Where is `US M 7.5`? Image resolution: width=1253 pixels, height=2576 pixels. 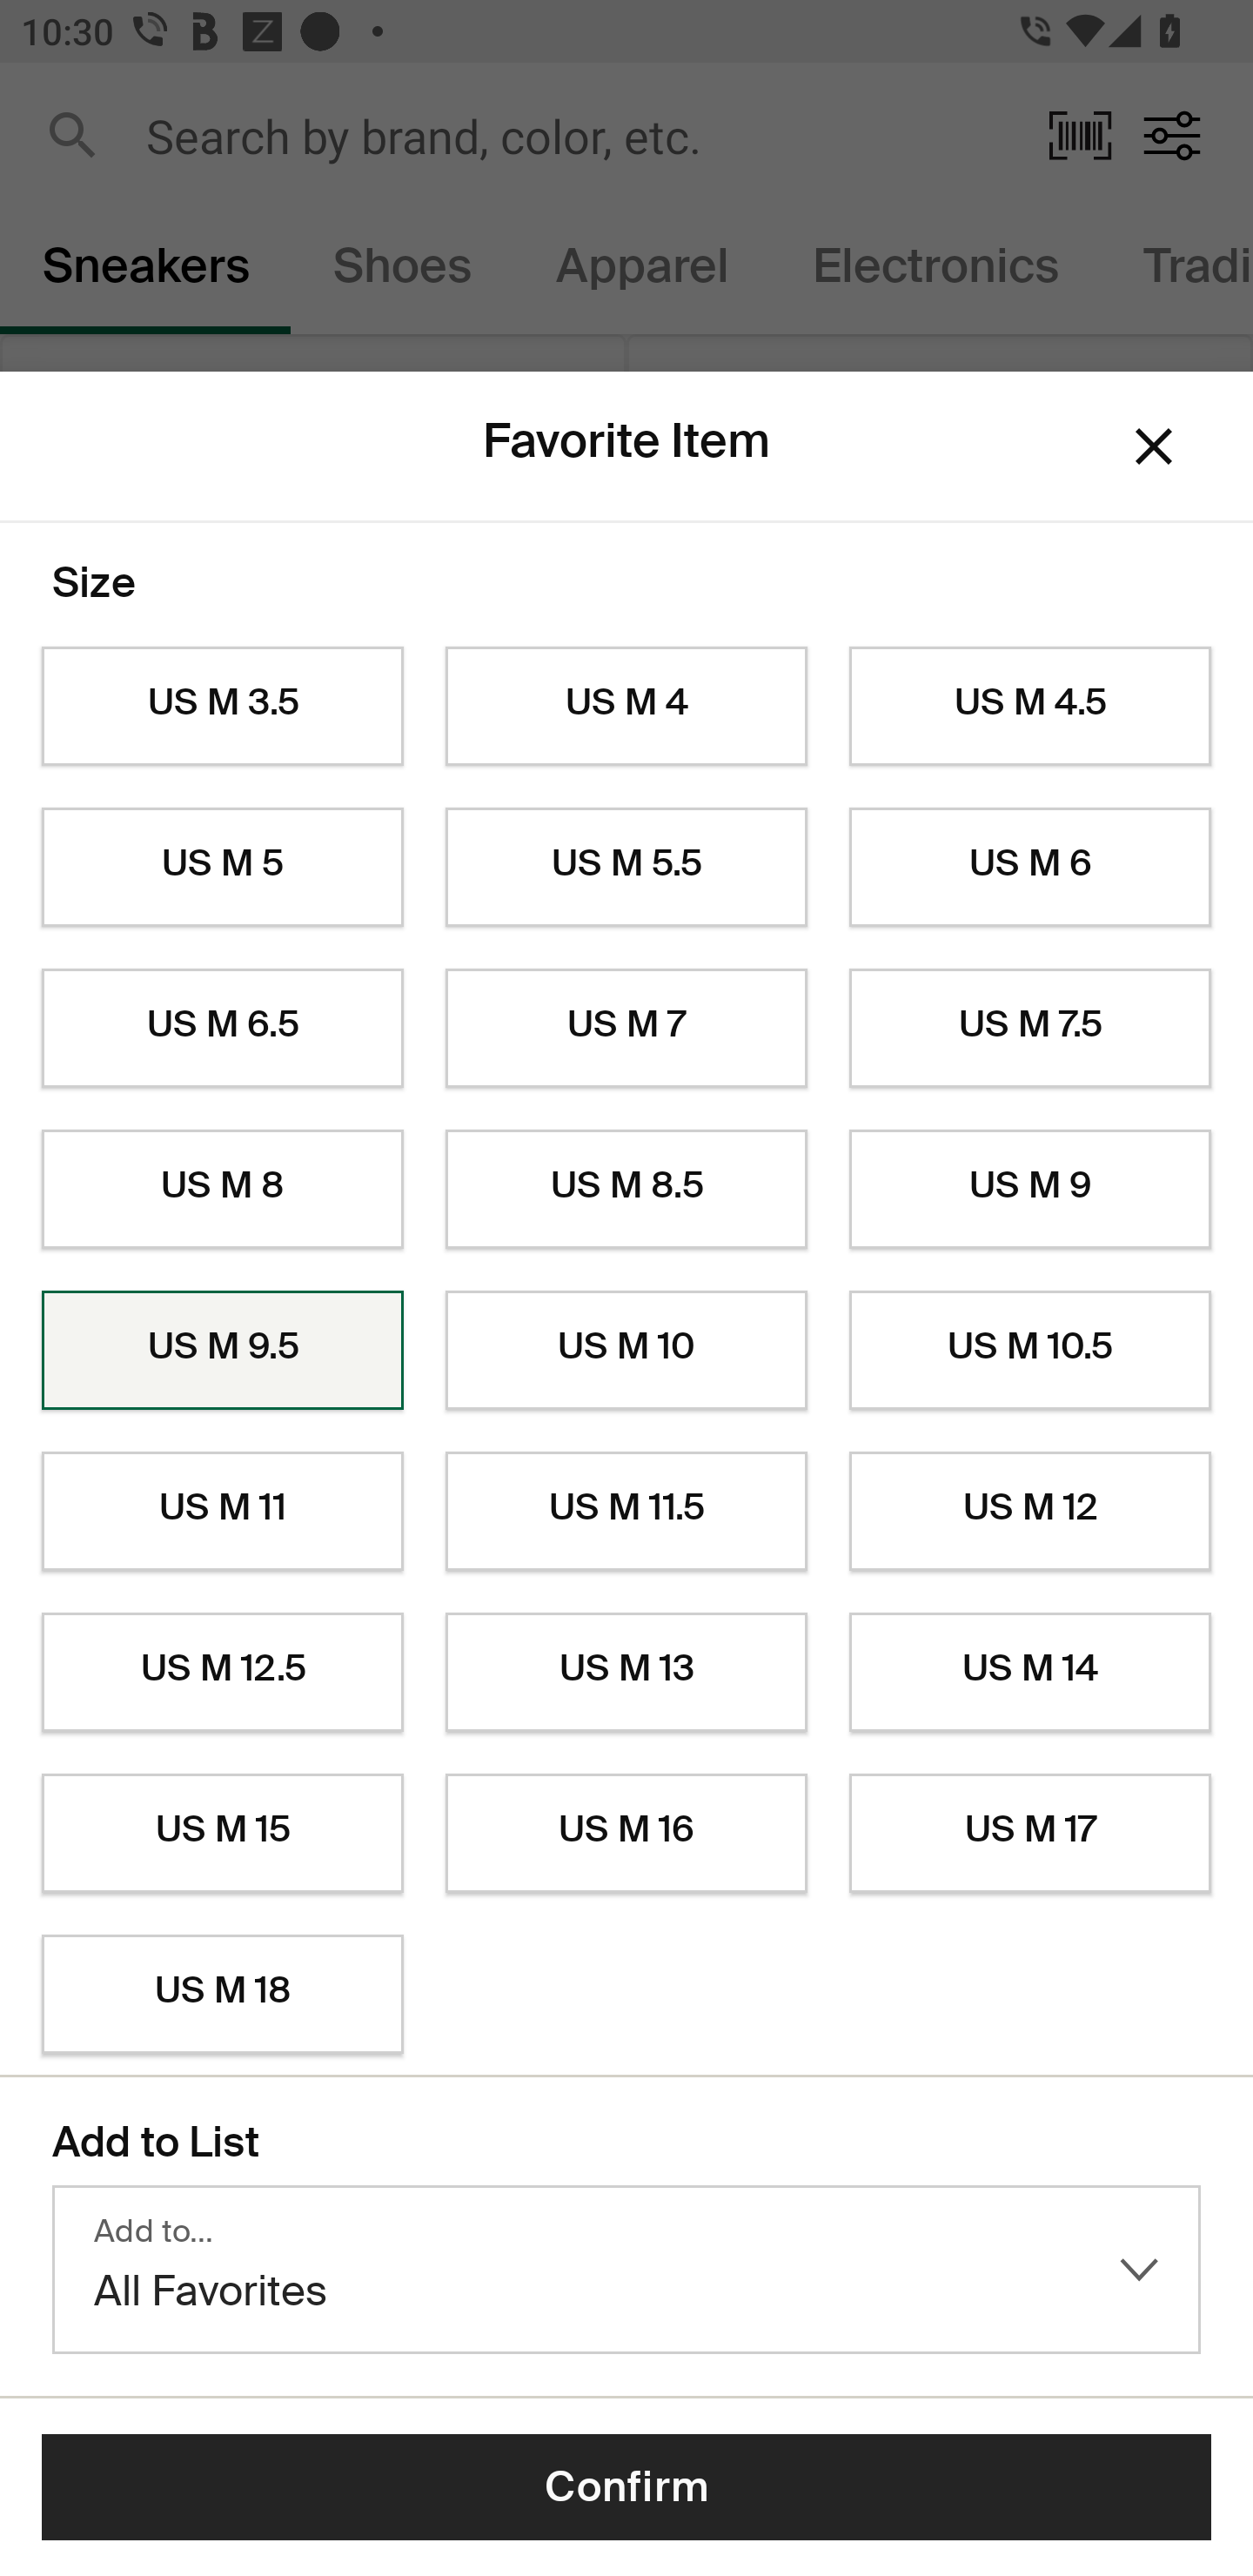
US M 7.5 is located at coordinates (1030, 1029).